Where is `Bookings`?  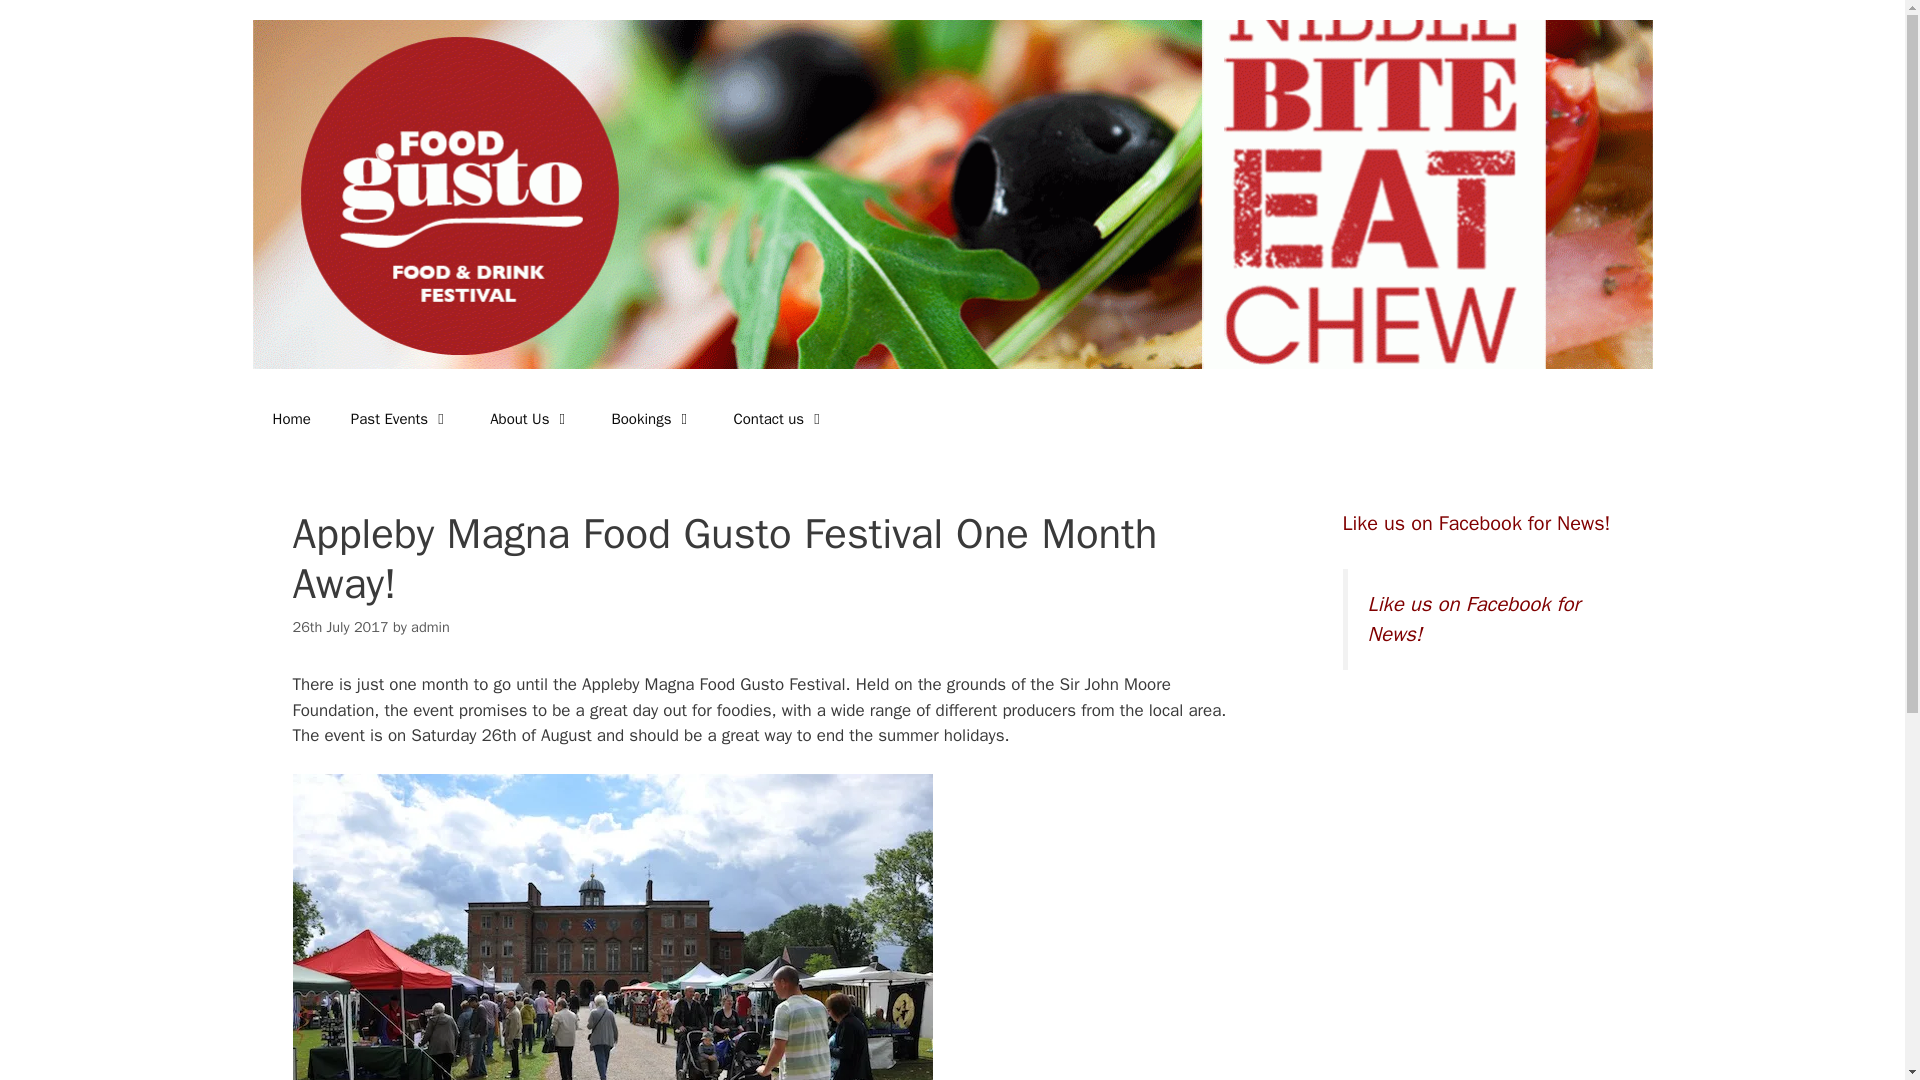
Bookings is located at coordinates (652, 418).